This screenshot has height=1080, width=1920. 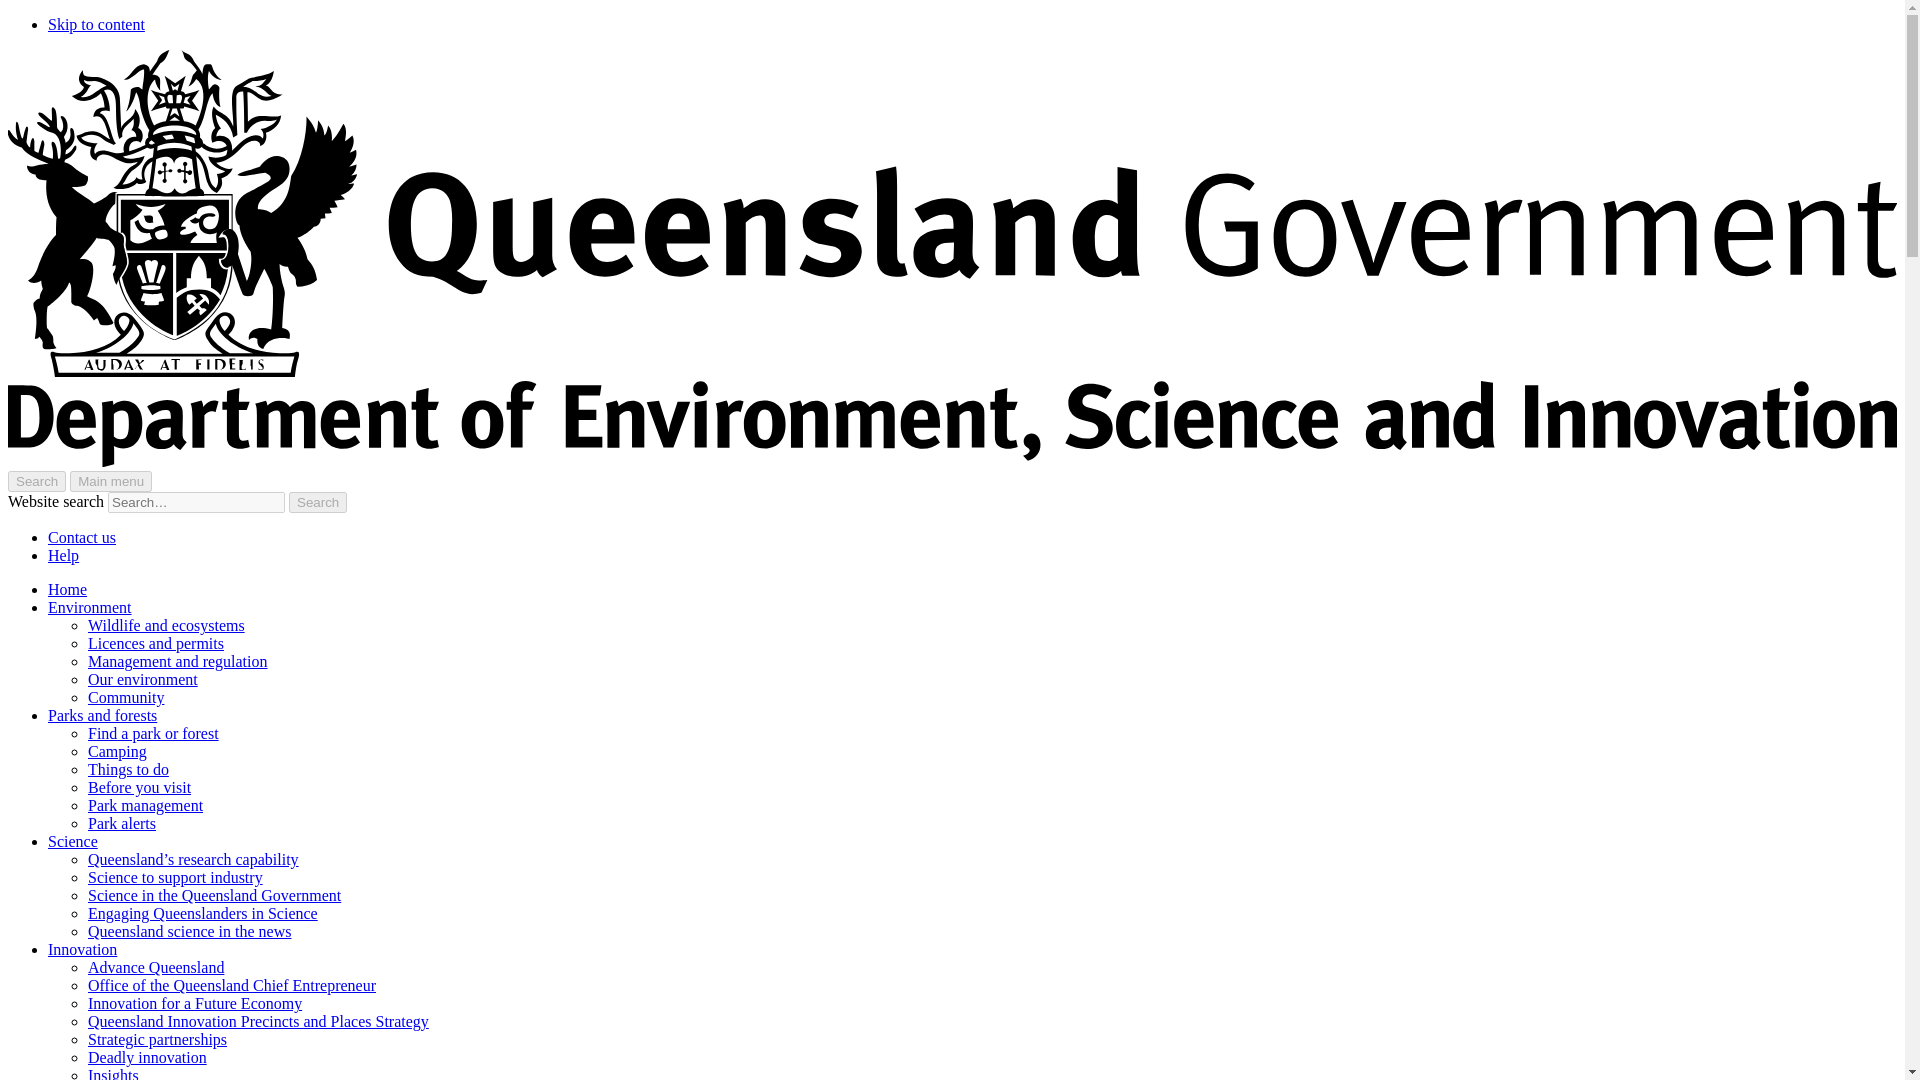 I want to click on Science, so click(x=72, y=840).